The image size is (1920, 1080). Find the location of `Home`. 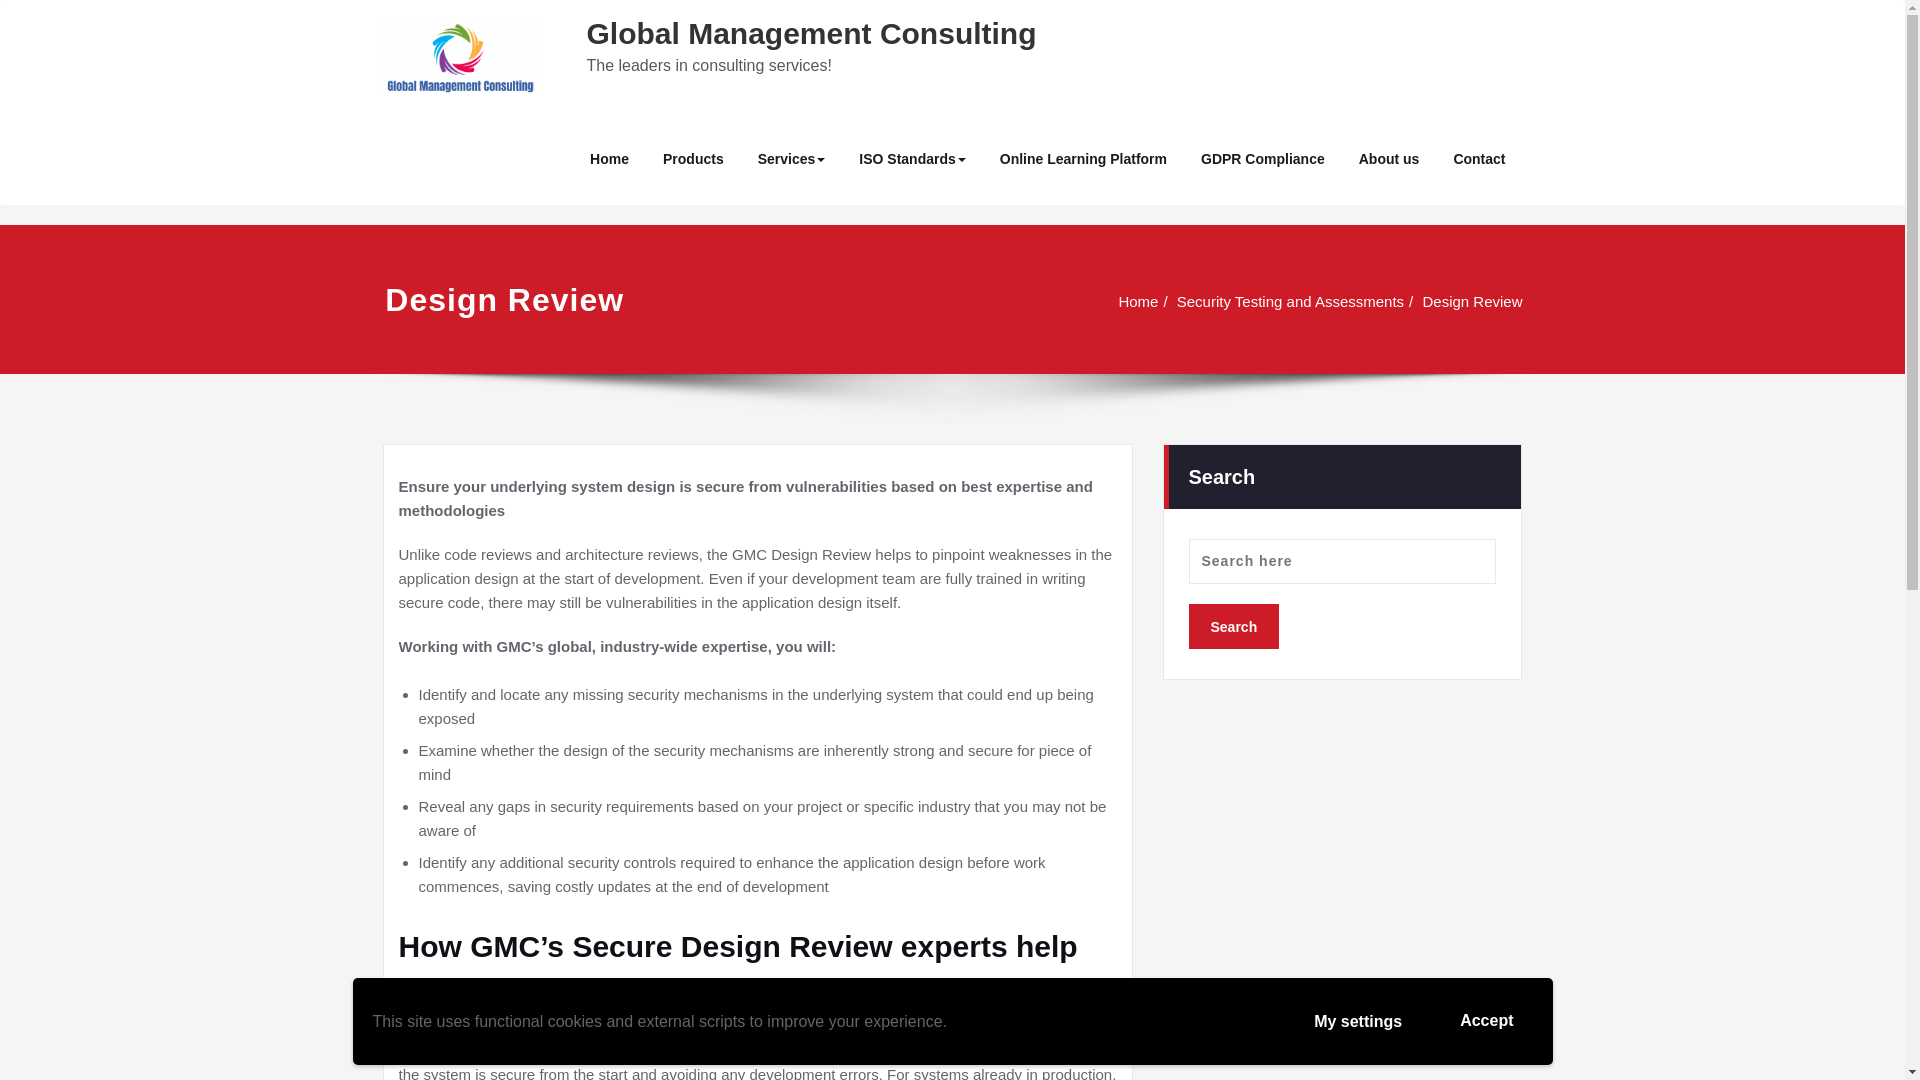

Home is located at coordinates (608, 159).